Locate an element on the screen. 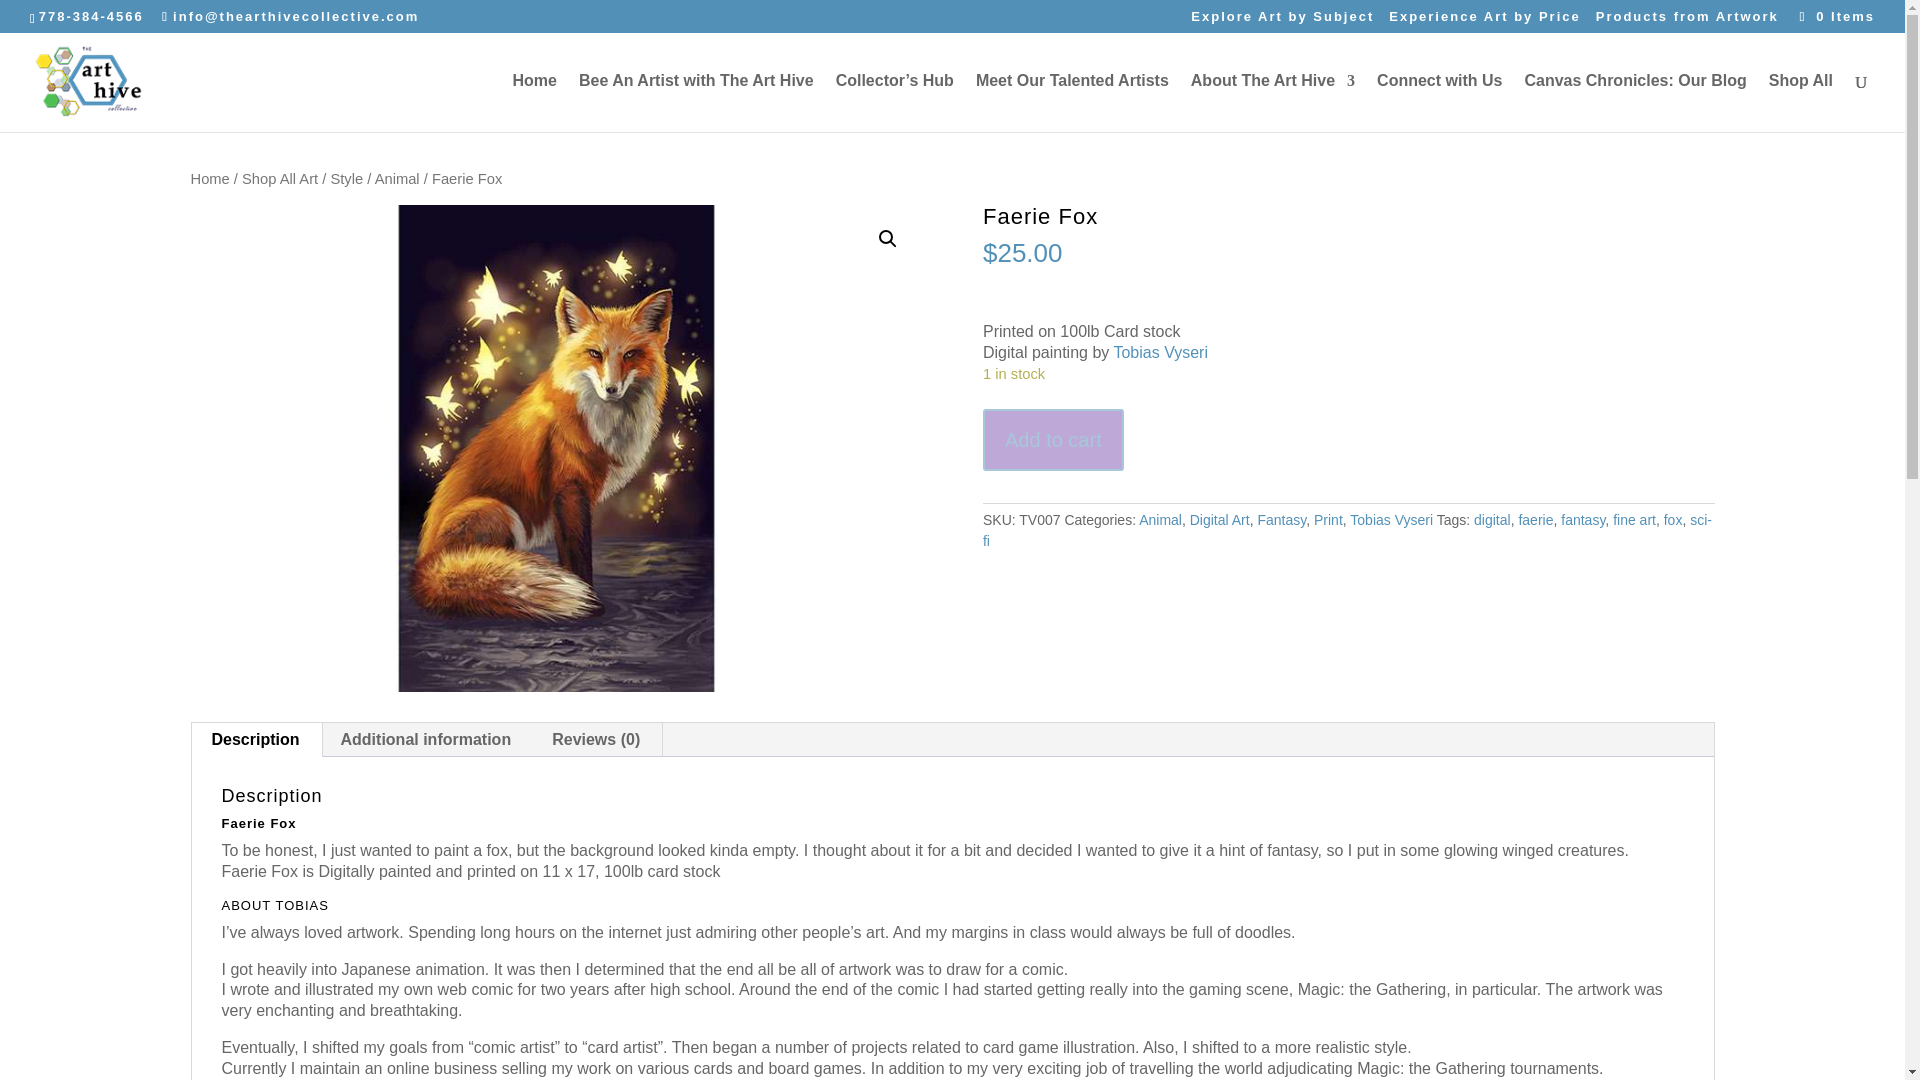 The width and height of the screenshot is (1920, 1080). Print is located at coordinates (1328, 520).